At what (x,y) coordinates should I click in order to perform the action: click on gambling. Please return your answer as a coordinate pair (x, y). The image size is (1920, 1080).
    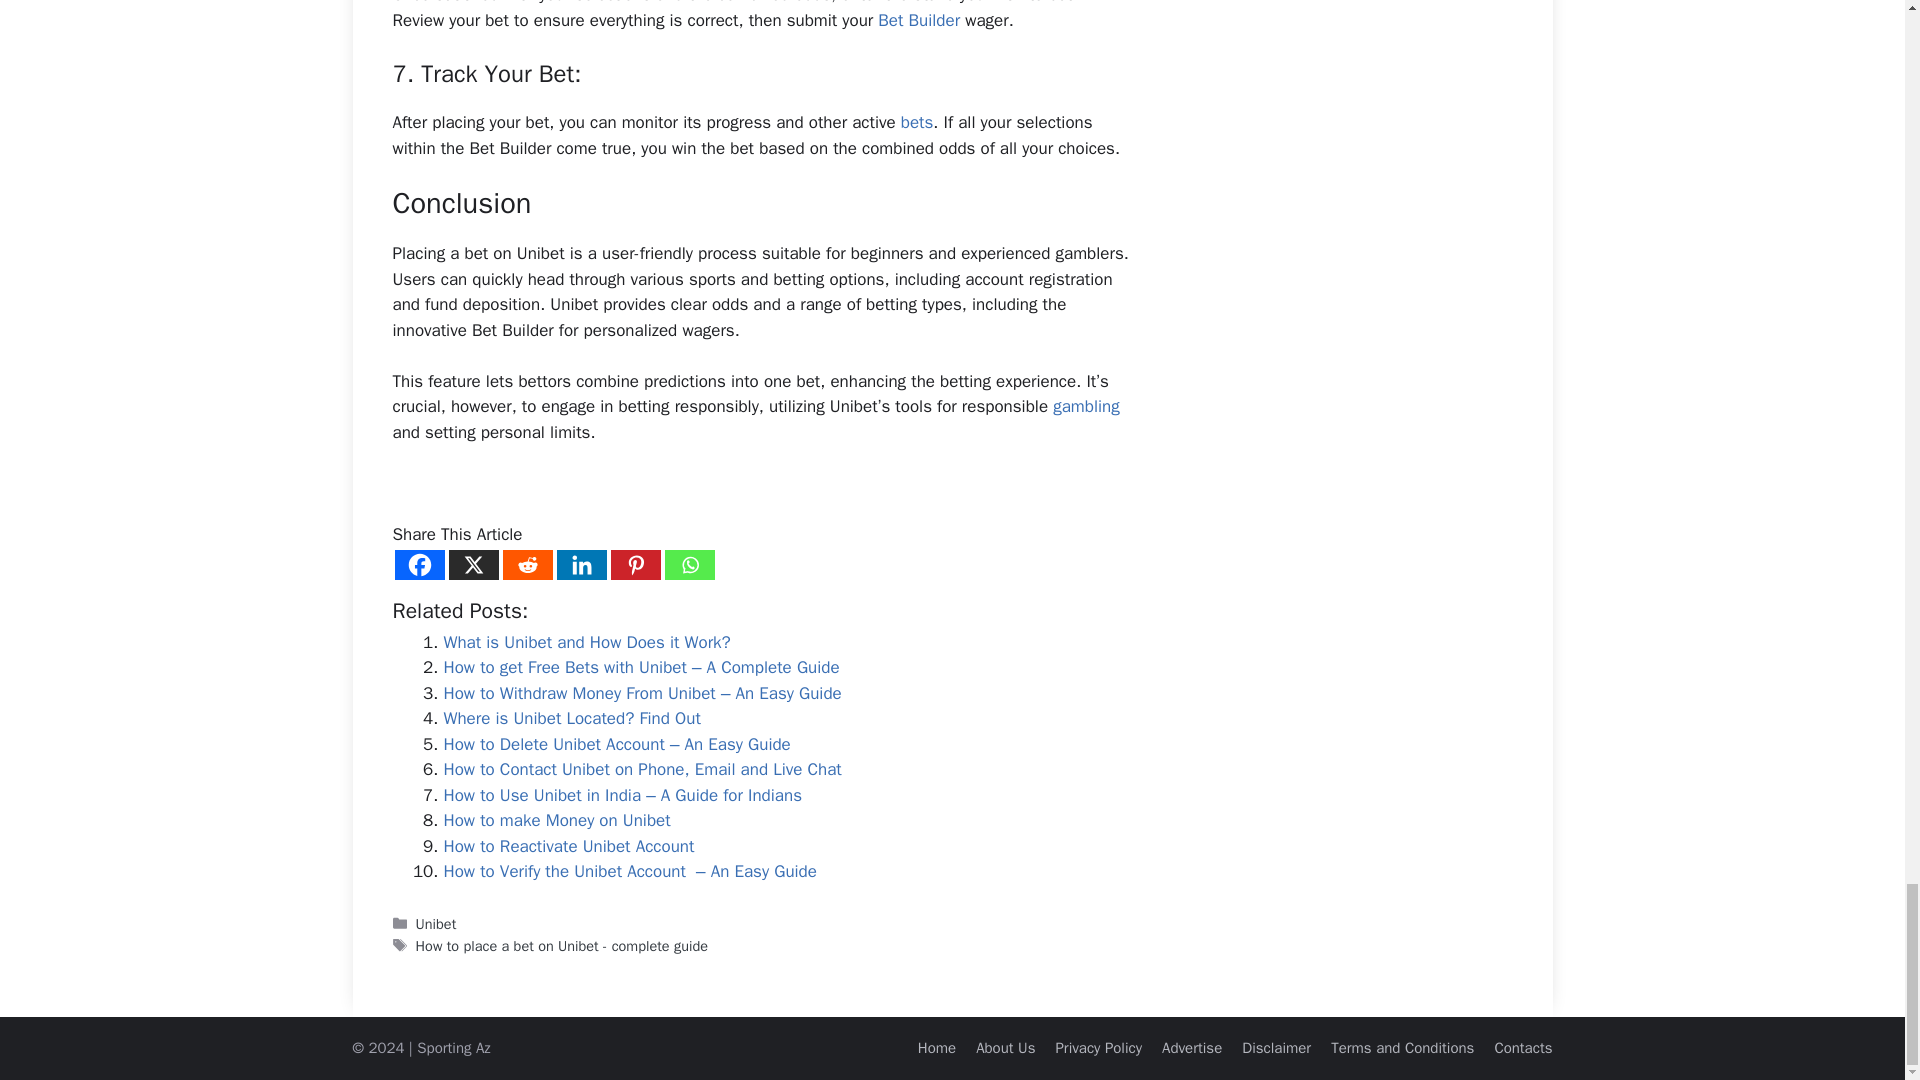
    Looking at the image, I should click on (1086, 406).